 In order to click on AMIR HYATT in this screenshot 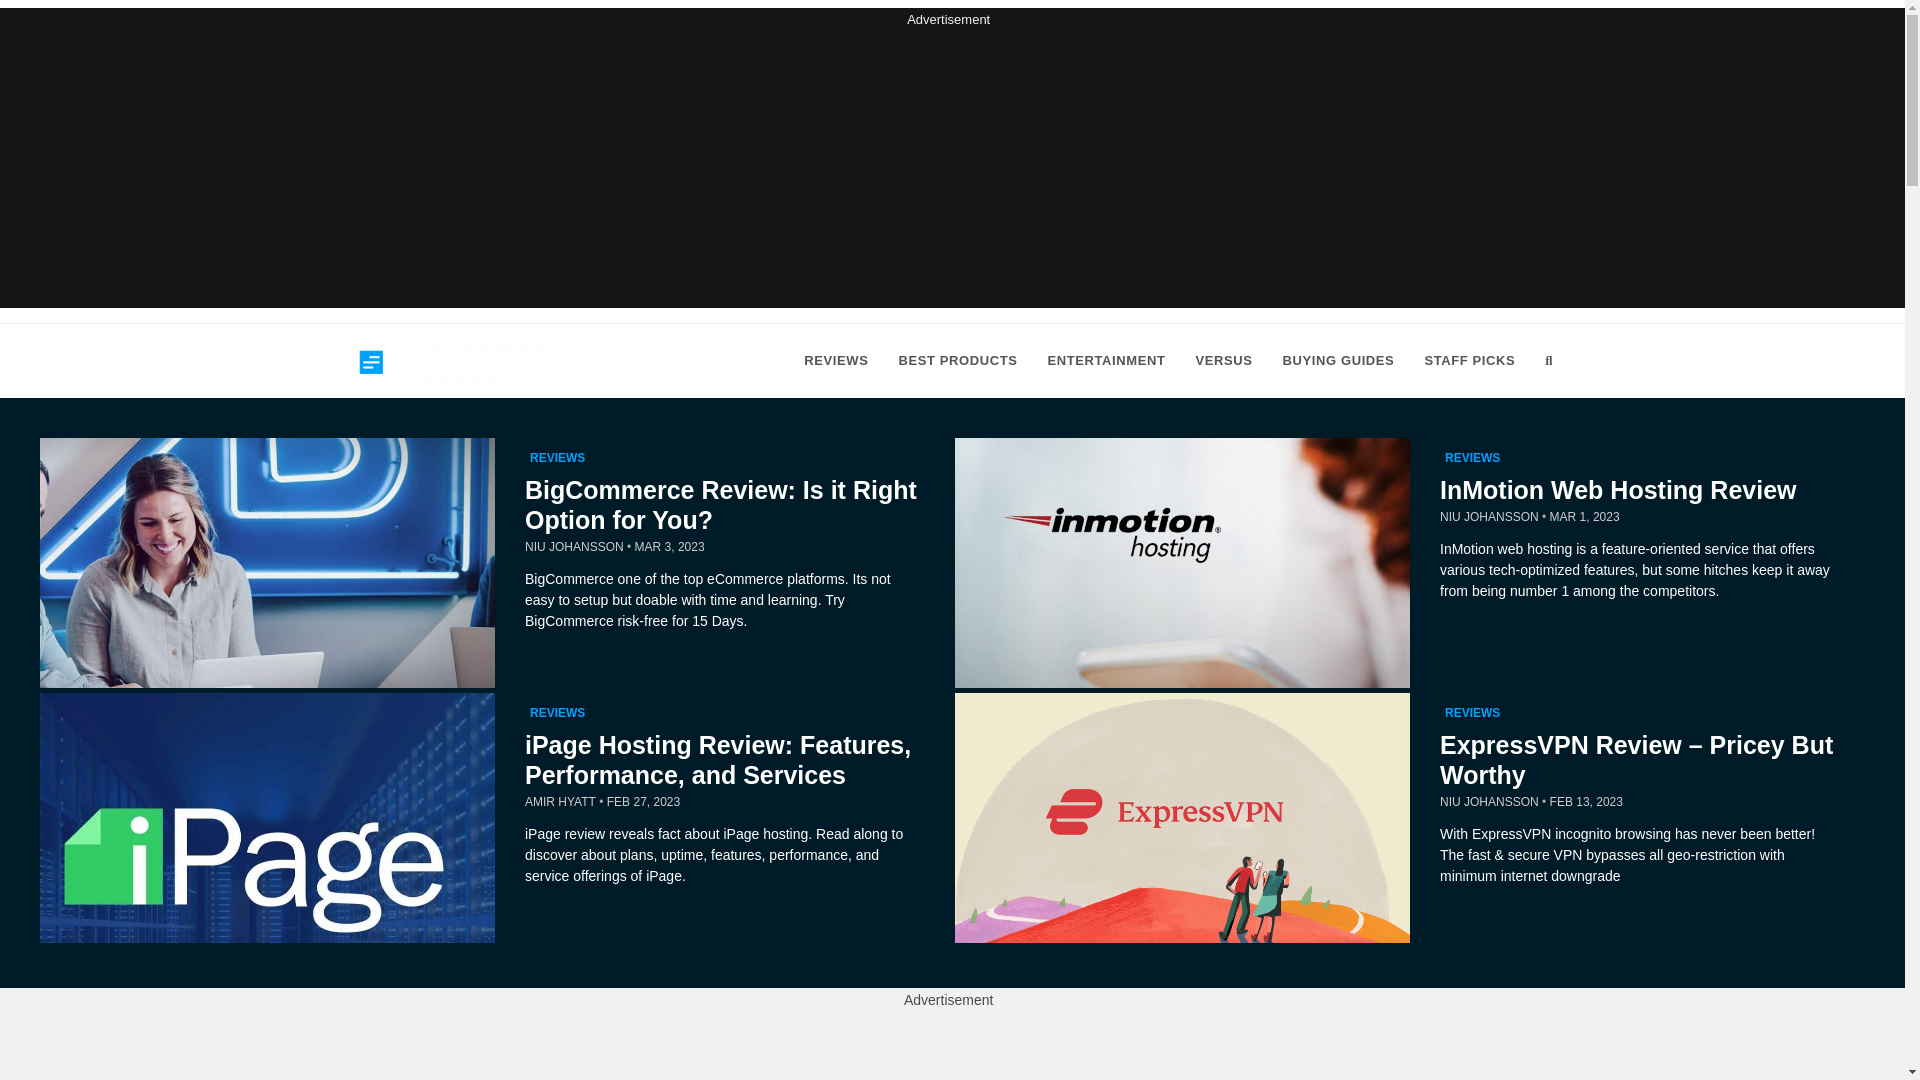, I will do `click(560, 801)`.